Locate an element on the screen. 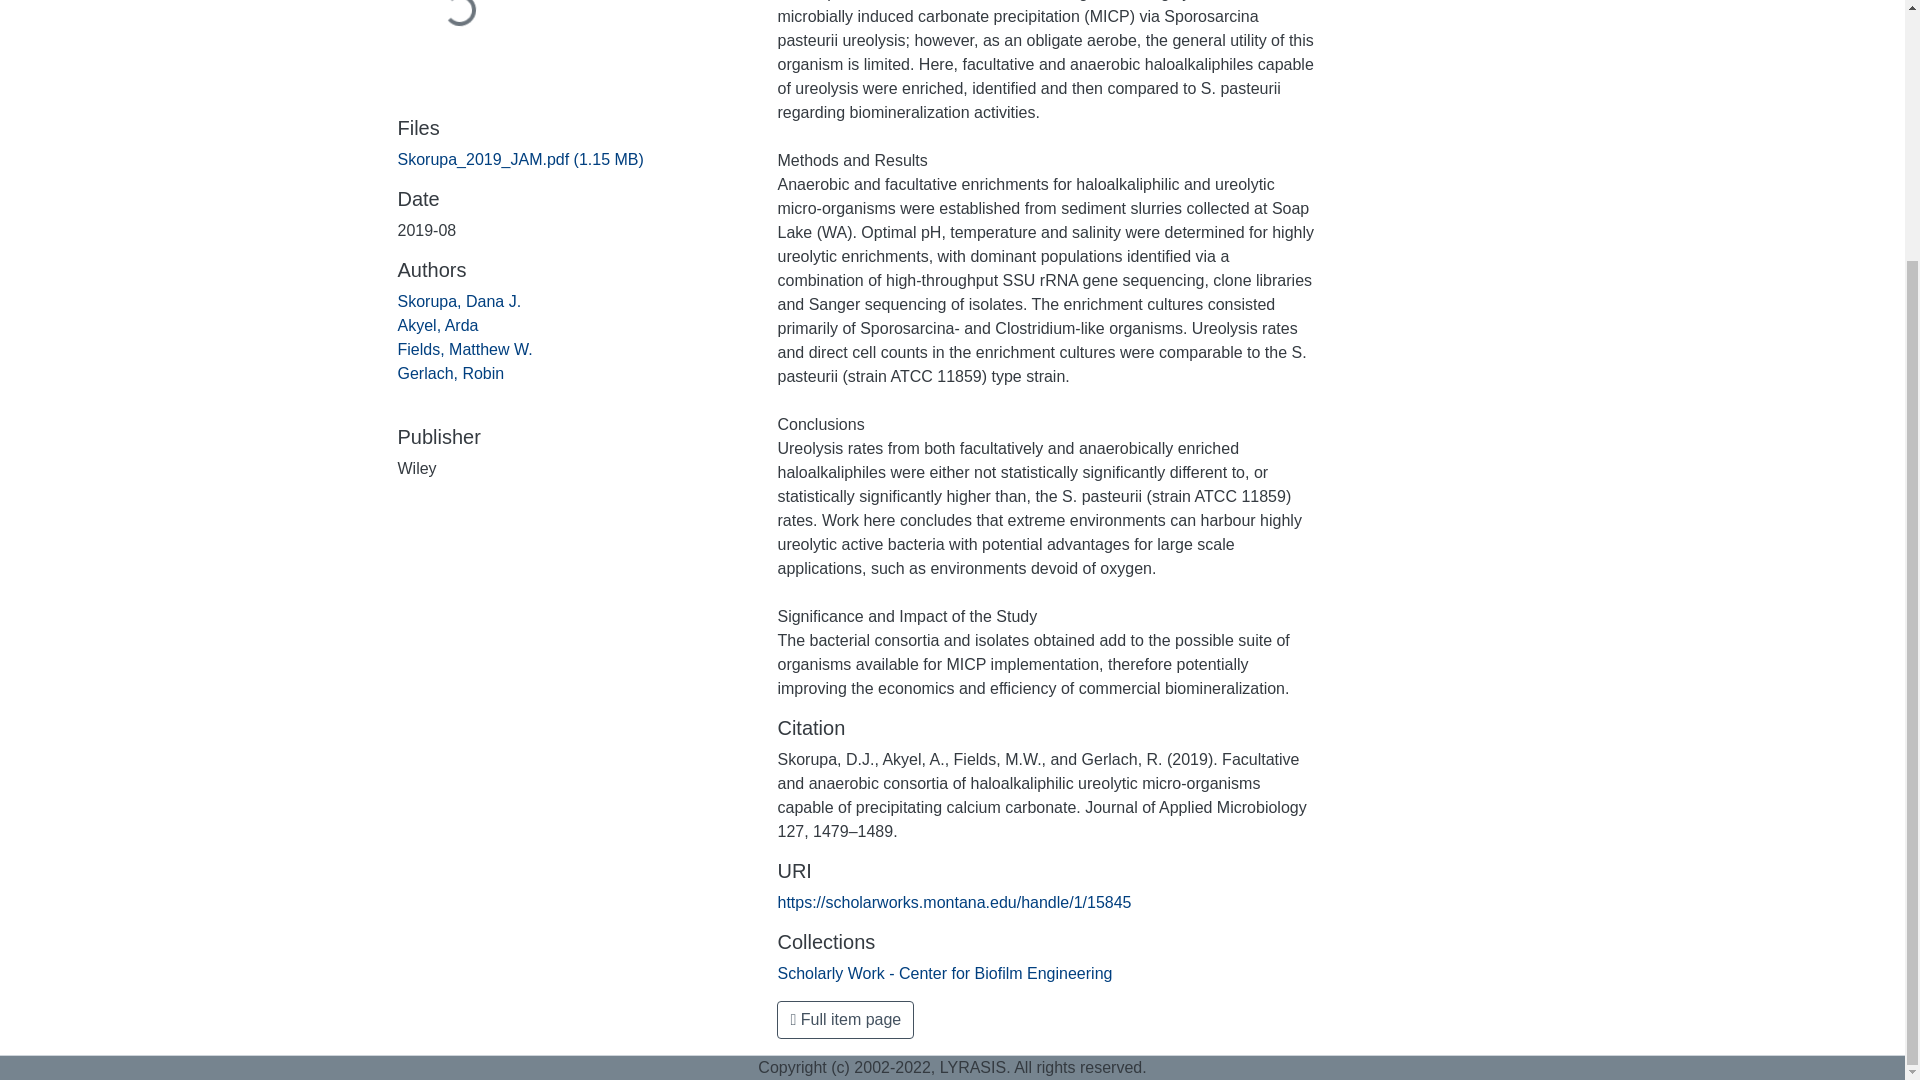  Full item page is located at coordinates (845, 1020).